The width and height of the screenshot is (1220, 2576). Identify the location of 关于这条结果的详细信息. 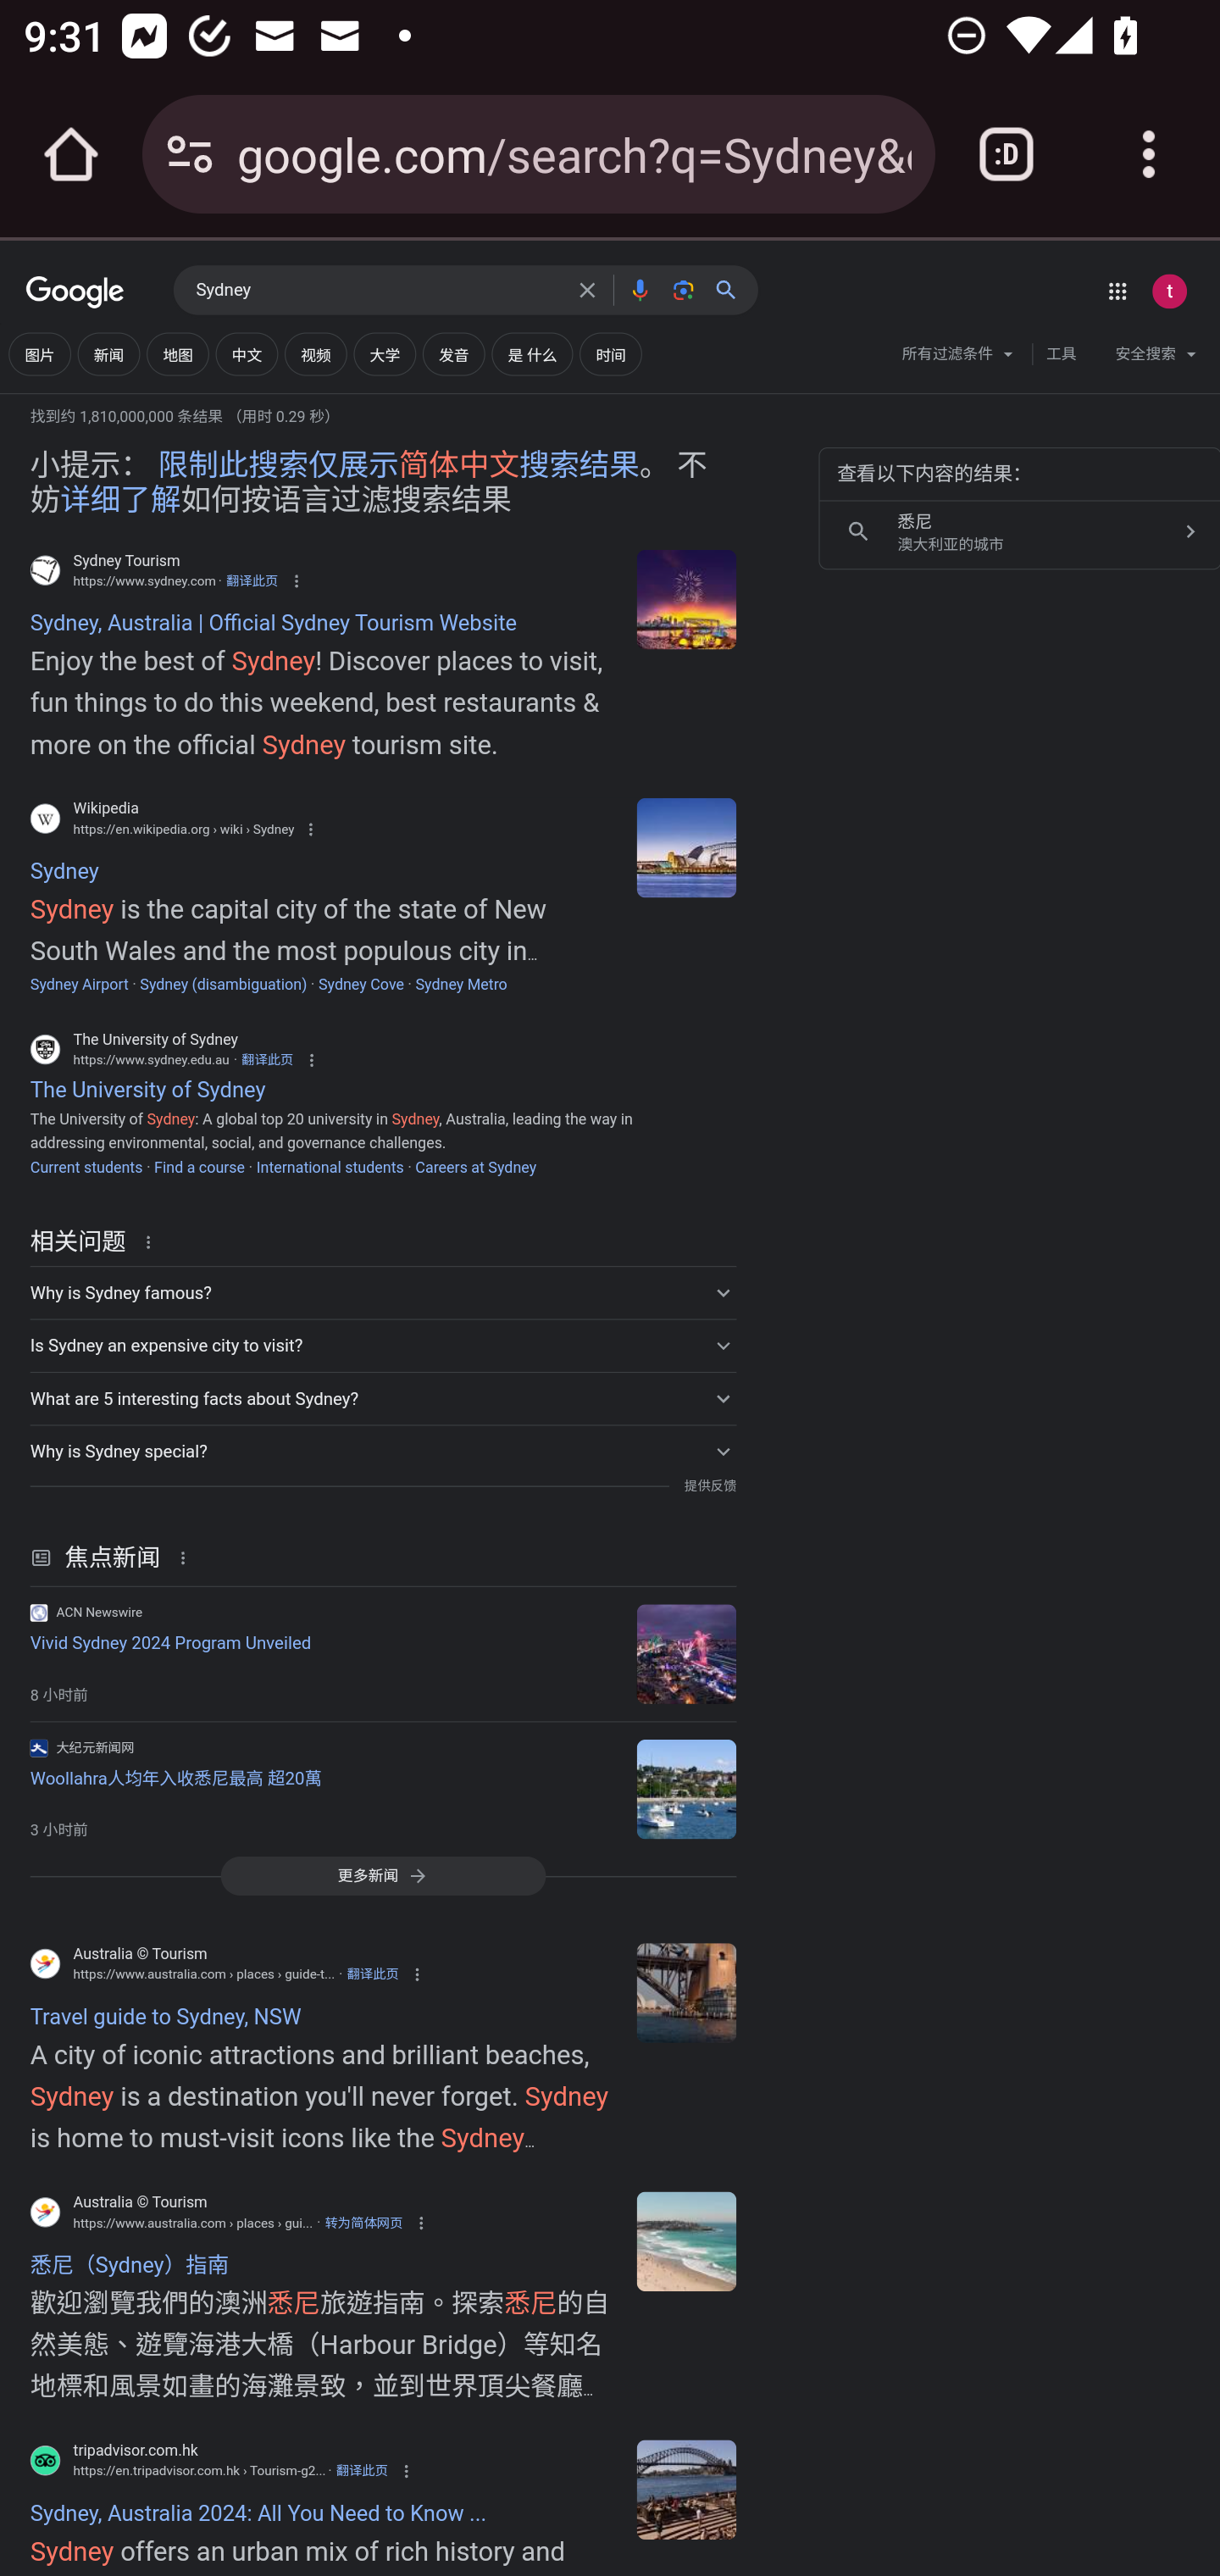
(188, 1557).